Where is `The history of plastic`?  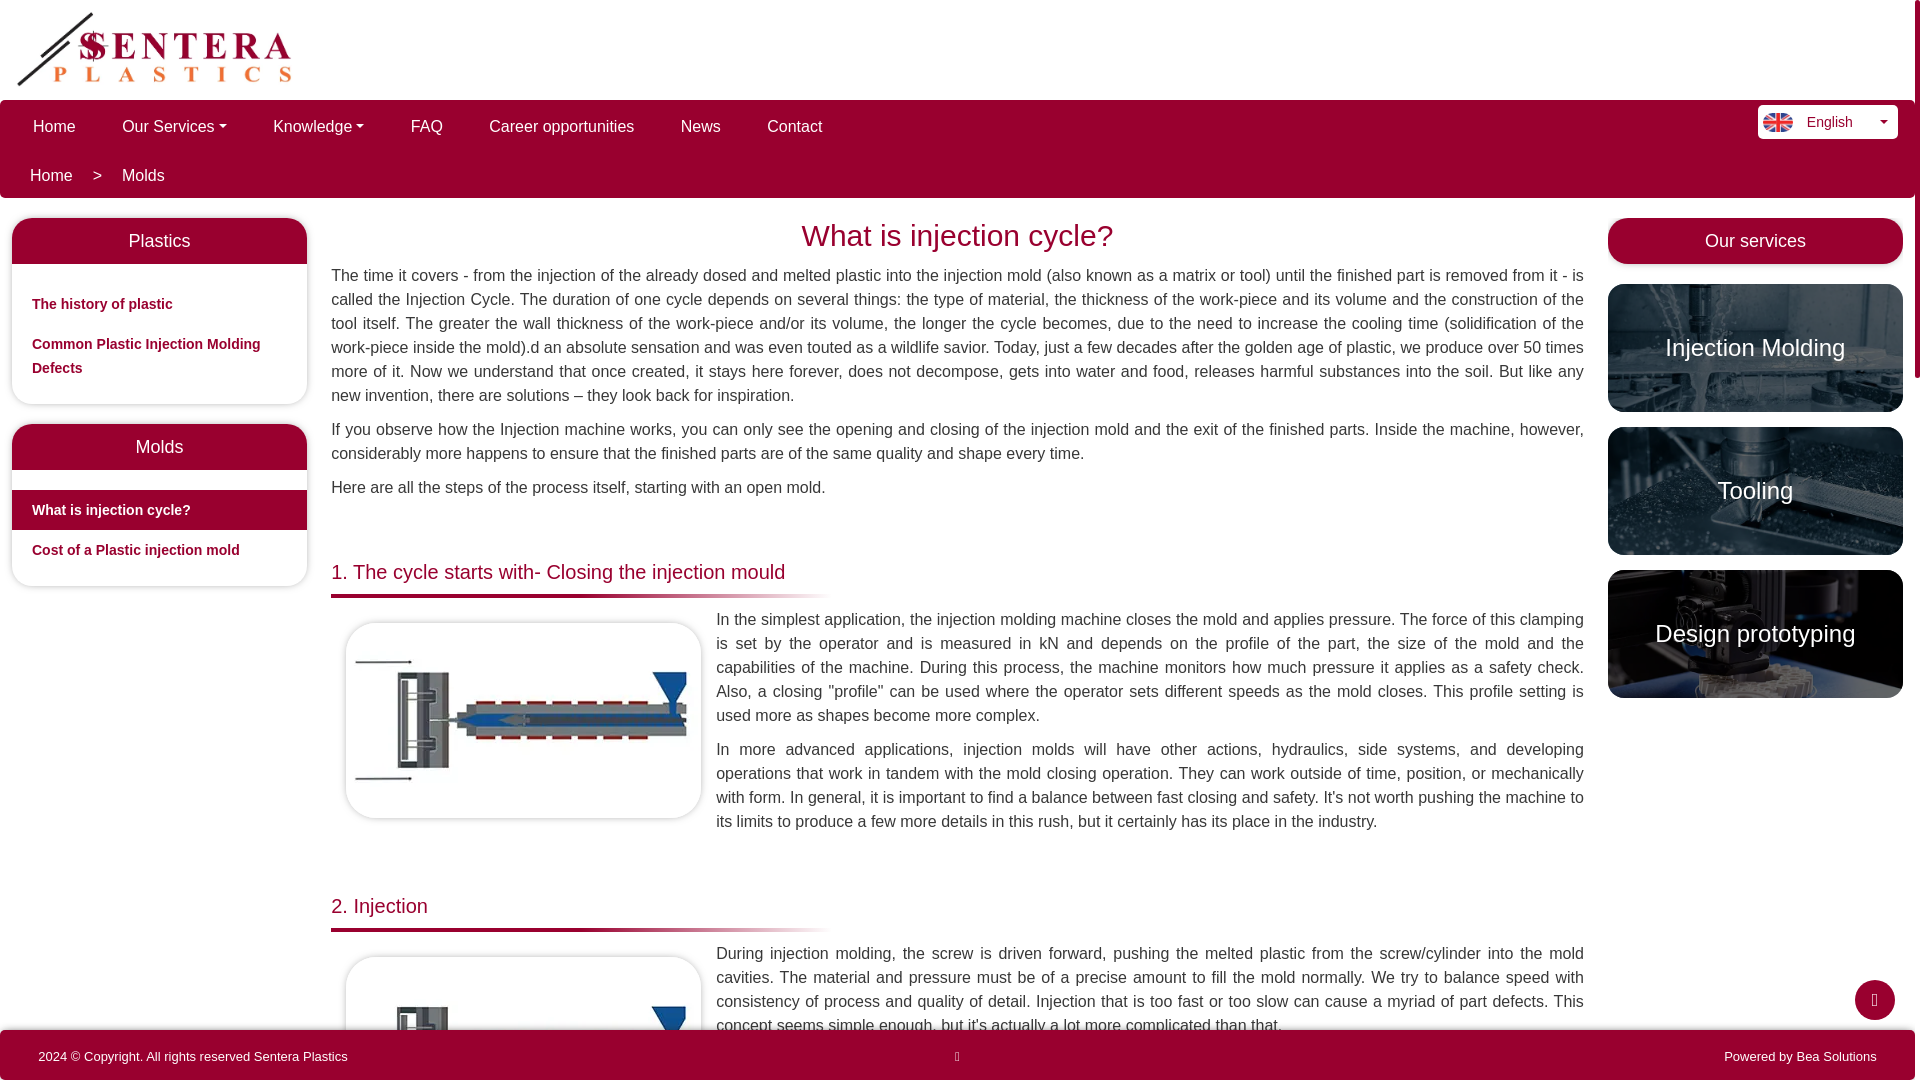 The history of plastic is located at coordinates (102, 304).